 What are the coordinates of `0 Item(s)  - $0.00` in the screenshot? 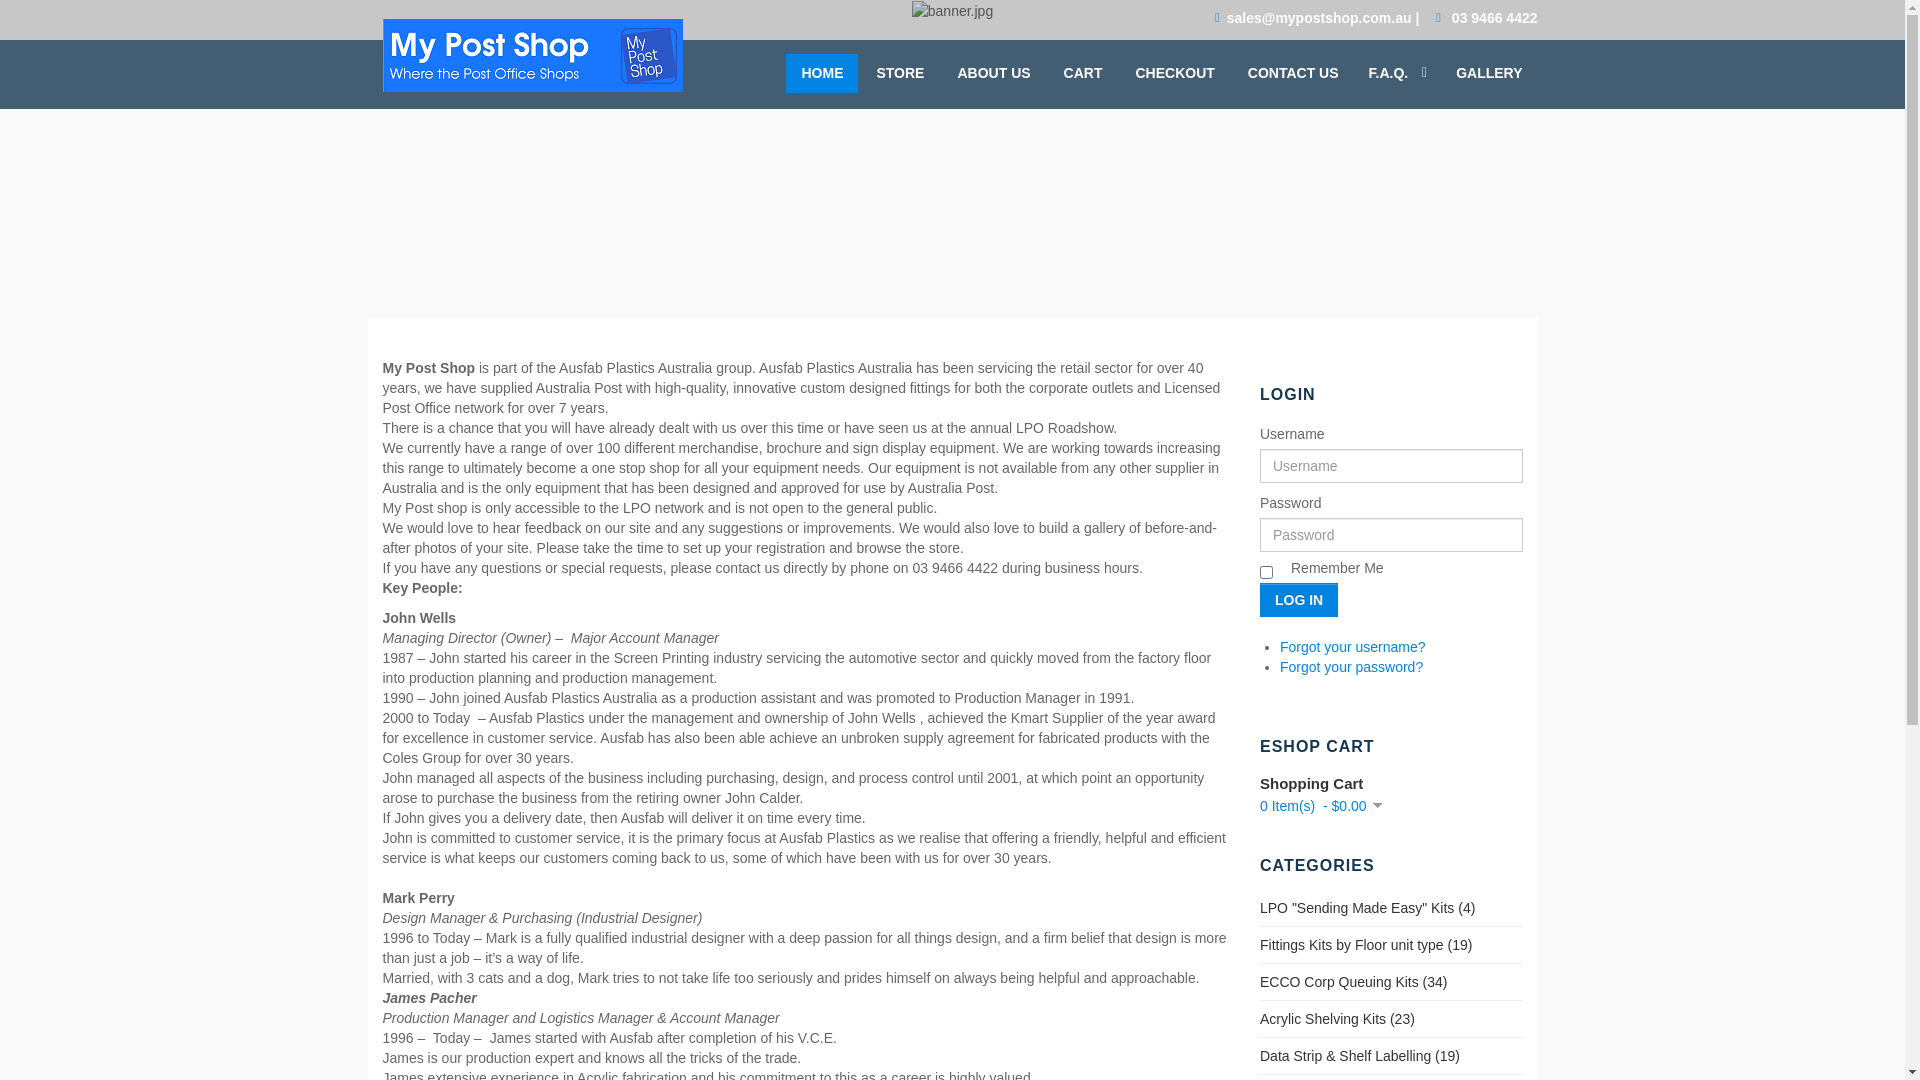 It's located at (1321, 806).